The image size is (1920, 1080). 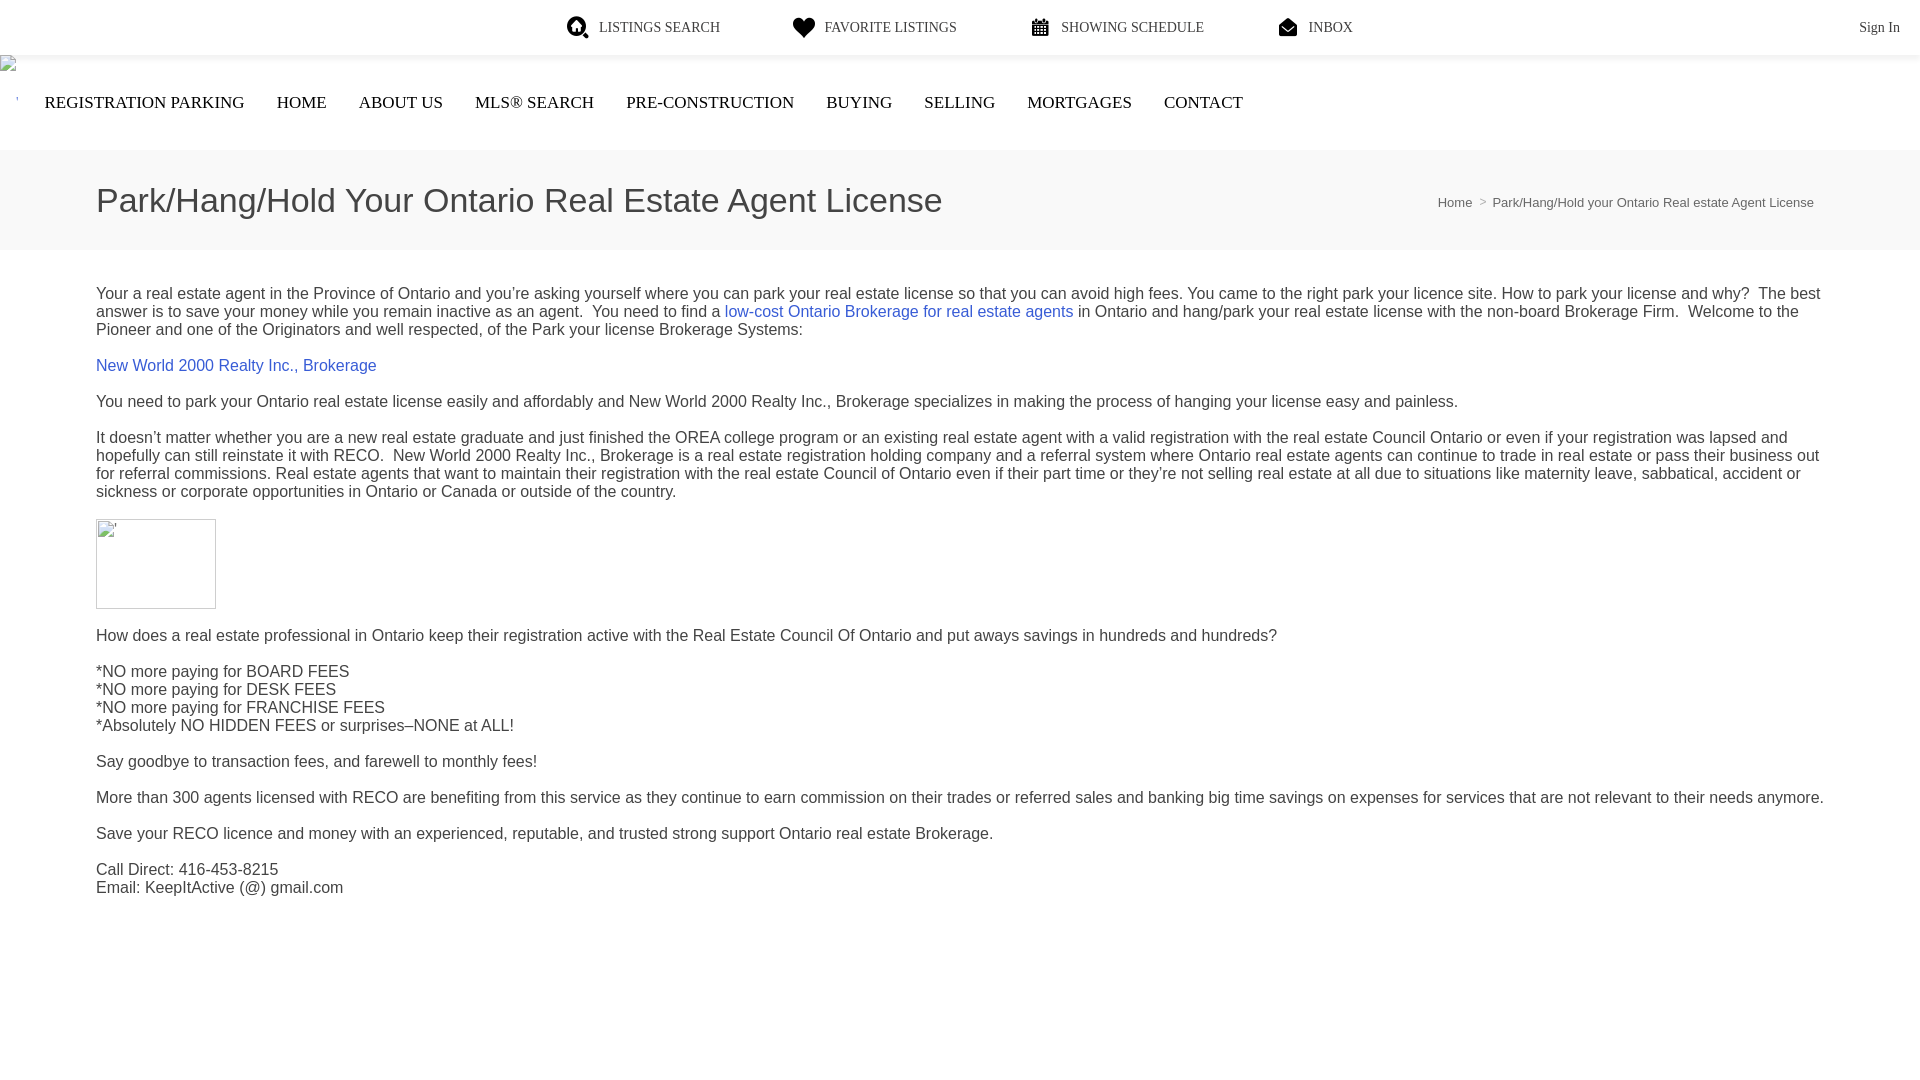 I want to click on Registration Parking, so click(x=144, y=102).